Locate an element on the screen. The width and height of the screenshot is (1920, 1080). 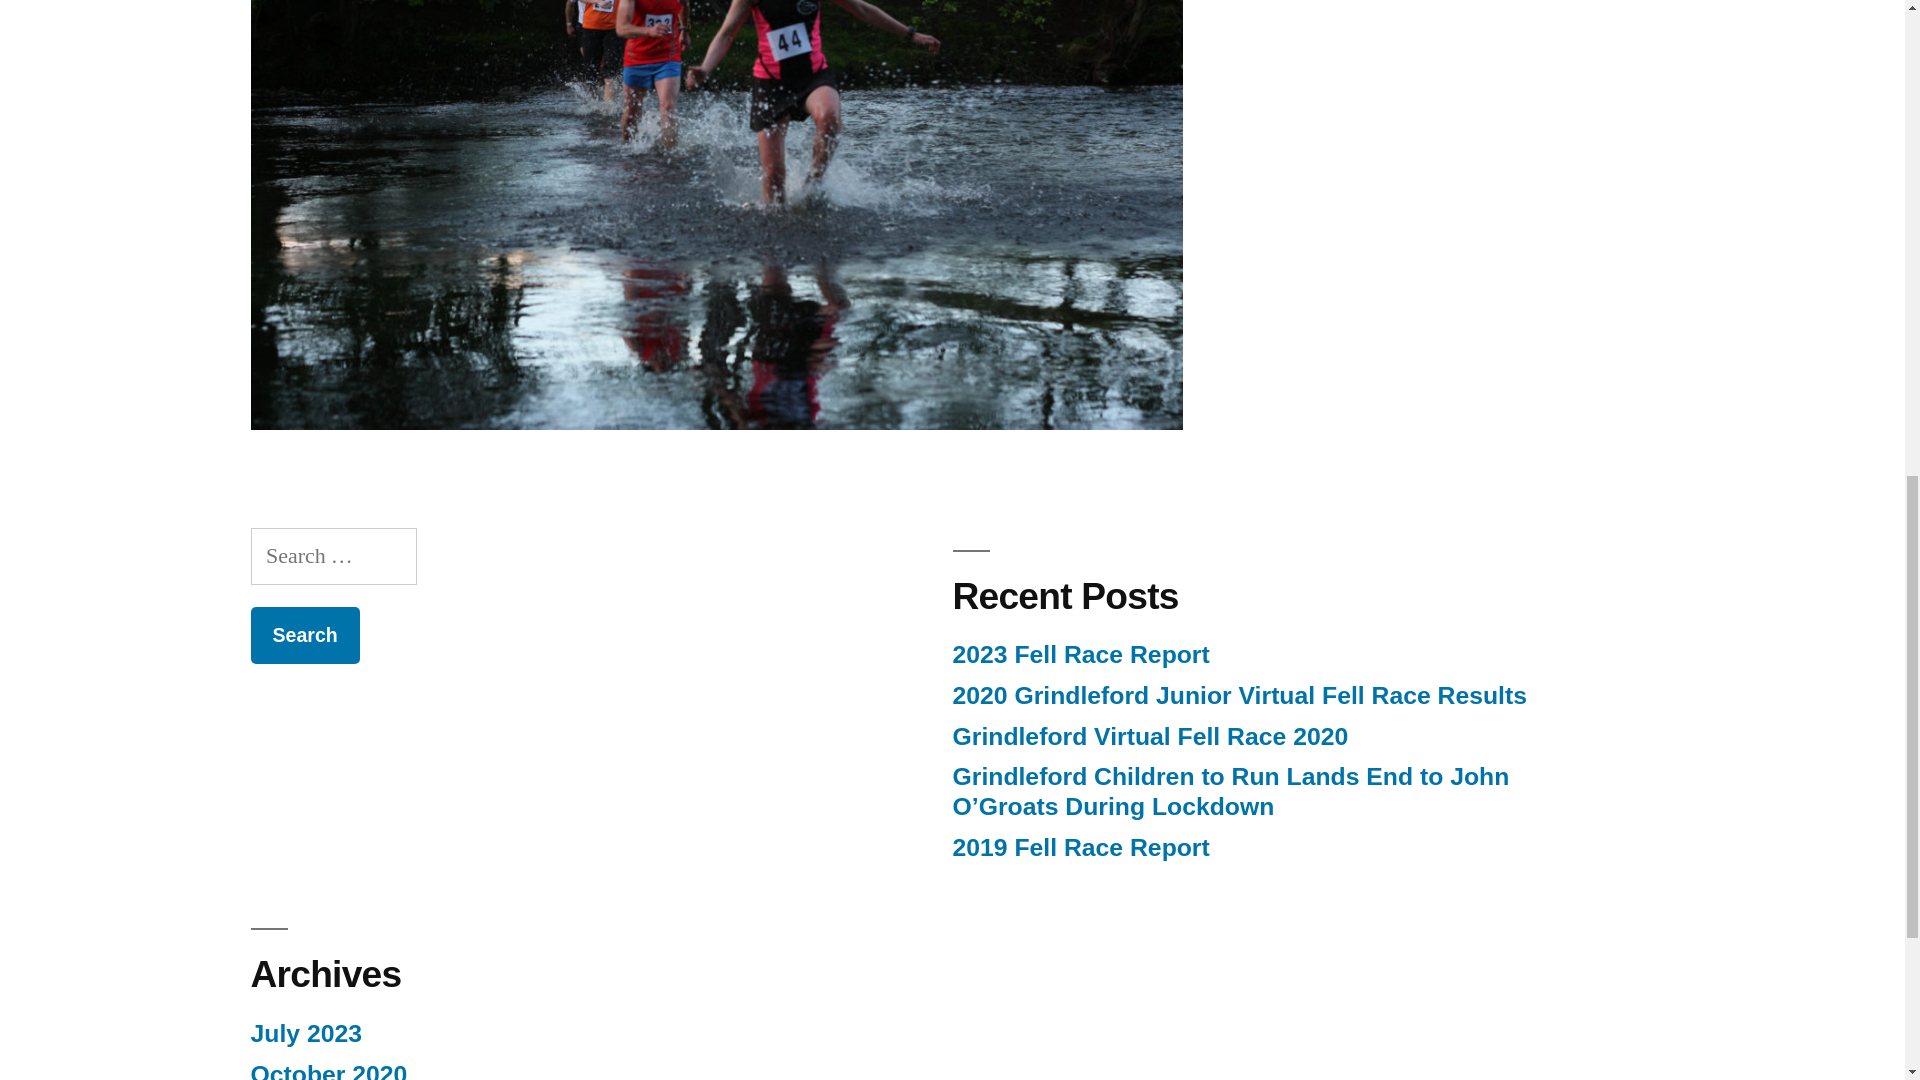
2019 Fell Race Report is located at coordinates (1080, 846).